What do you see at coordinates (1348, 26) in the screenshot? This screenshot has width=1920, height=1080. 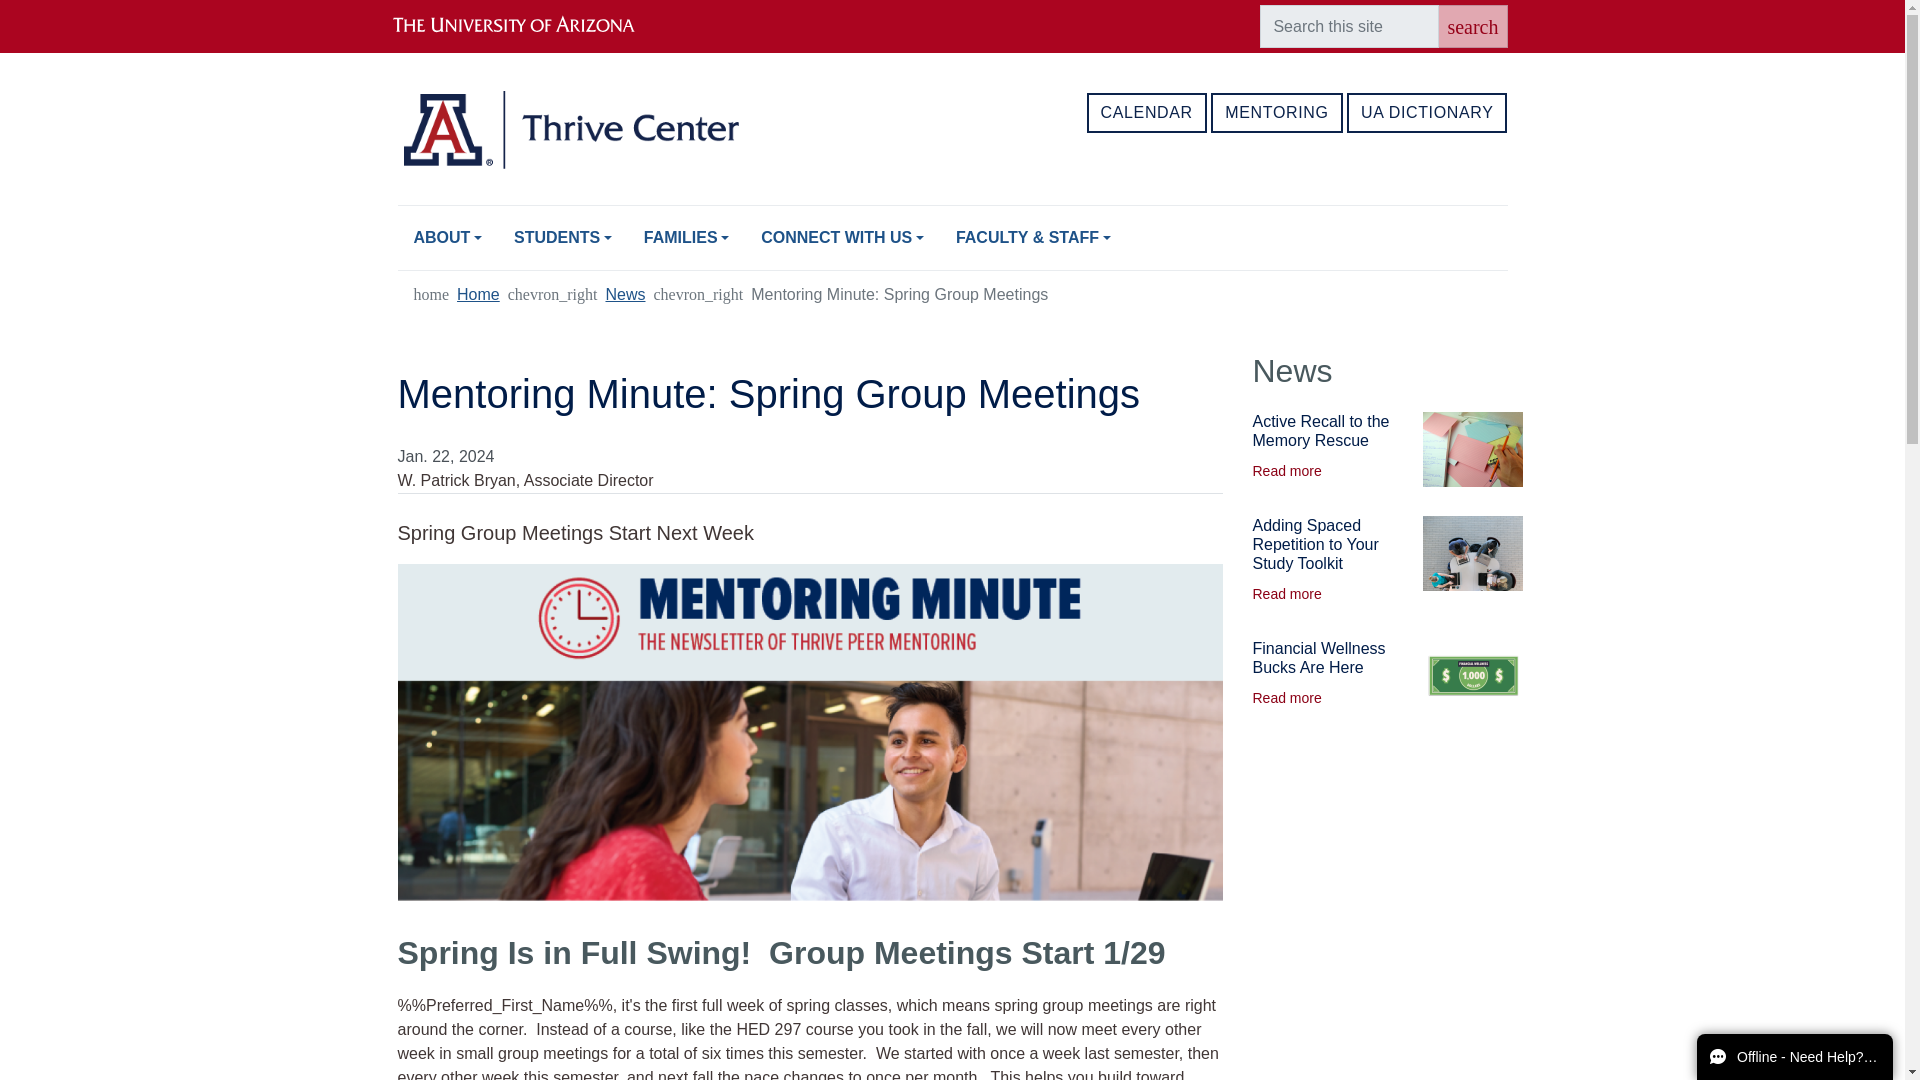 I see `Enter the terms you wish to search for.` at bounding box center [1348, 26].